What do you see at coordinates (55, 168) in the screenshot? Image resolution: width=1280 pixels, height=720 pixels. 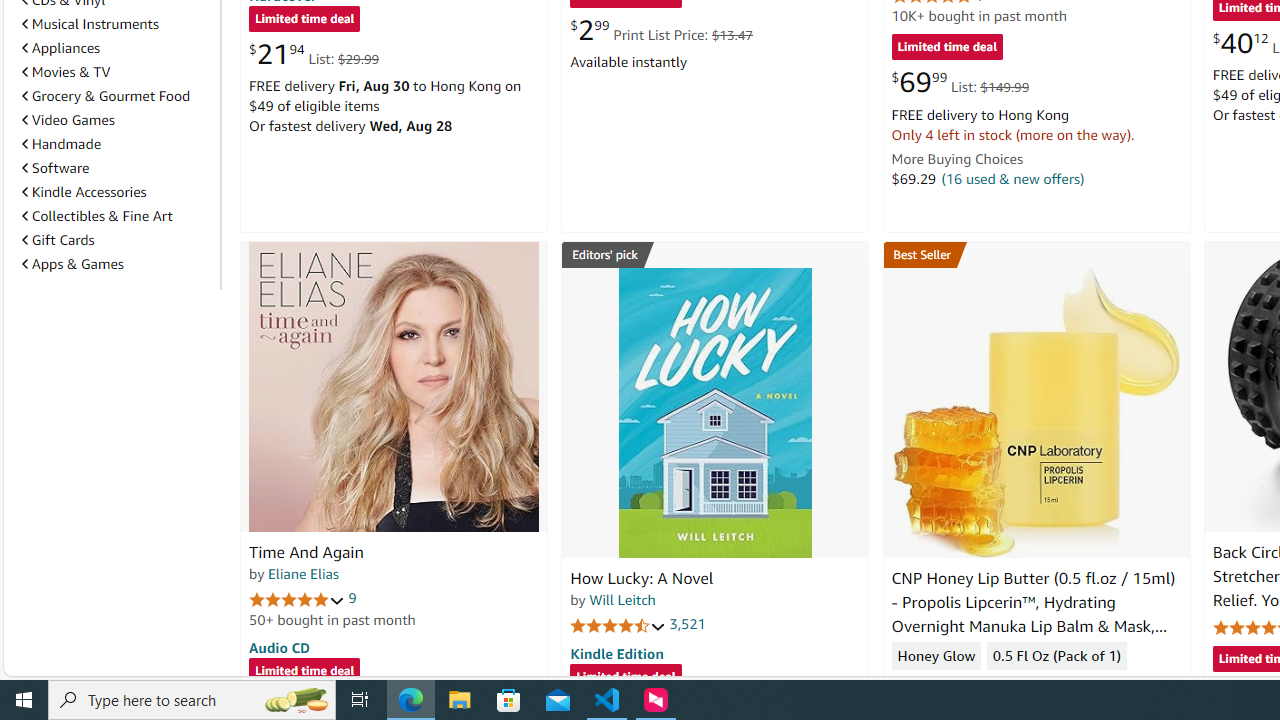 I see `Software` at bounding box center [55, 168].